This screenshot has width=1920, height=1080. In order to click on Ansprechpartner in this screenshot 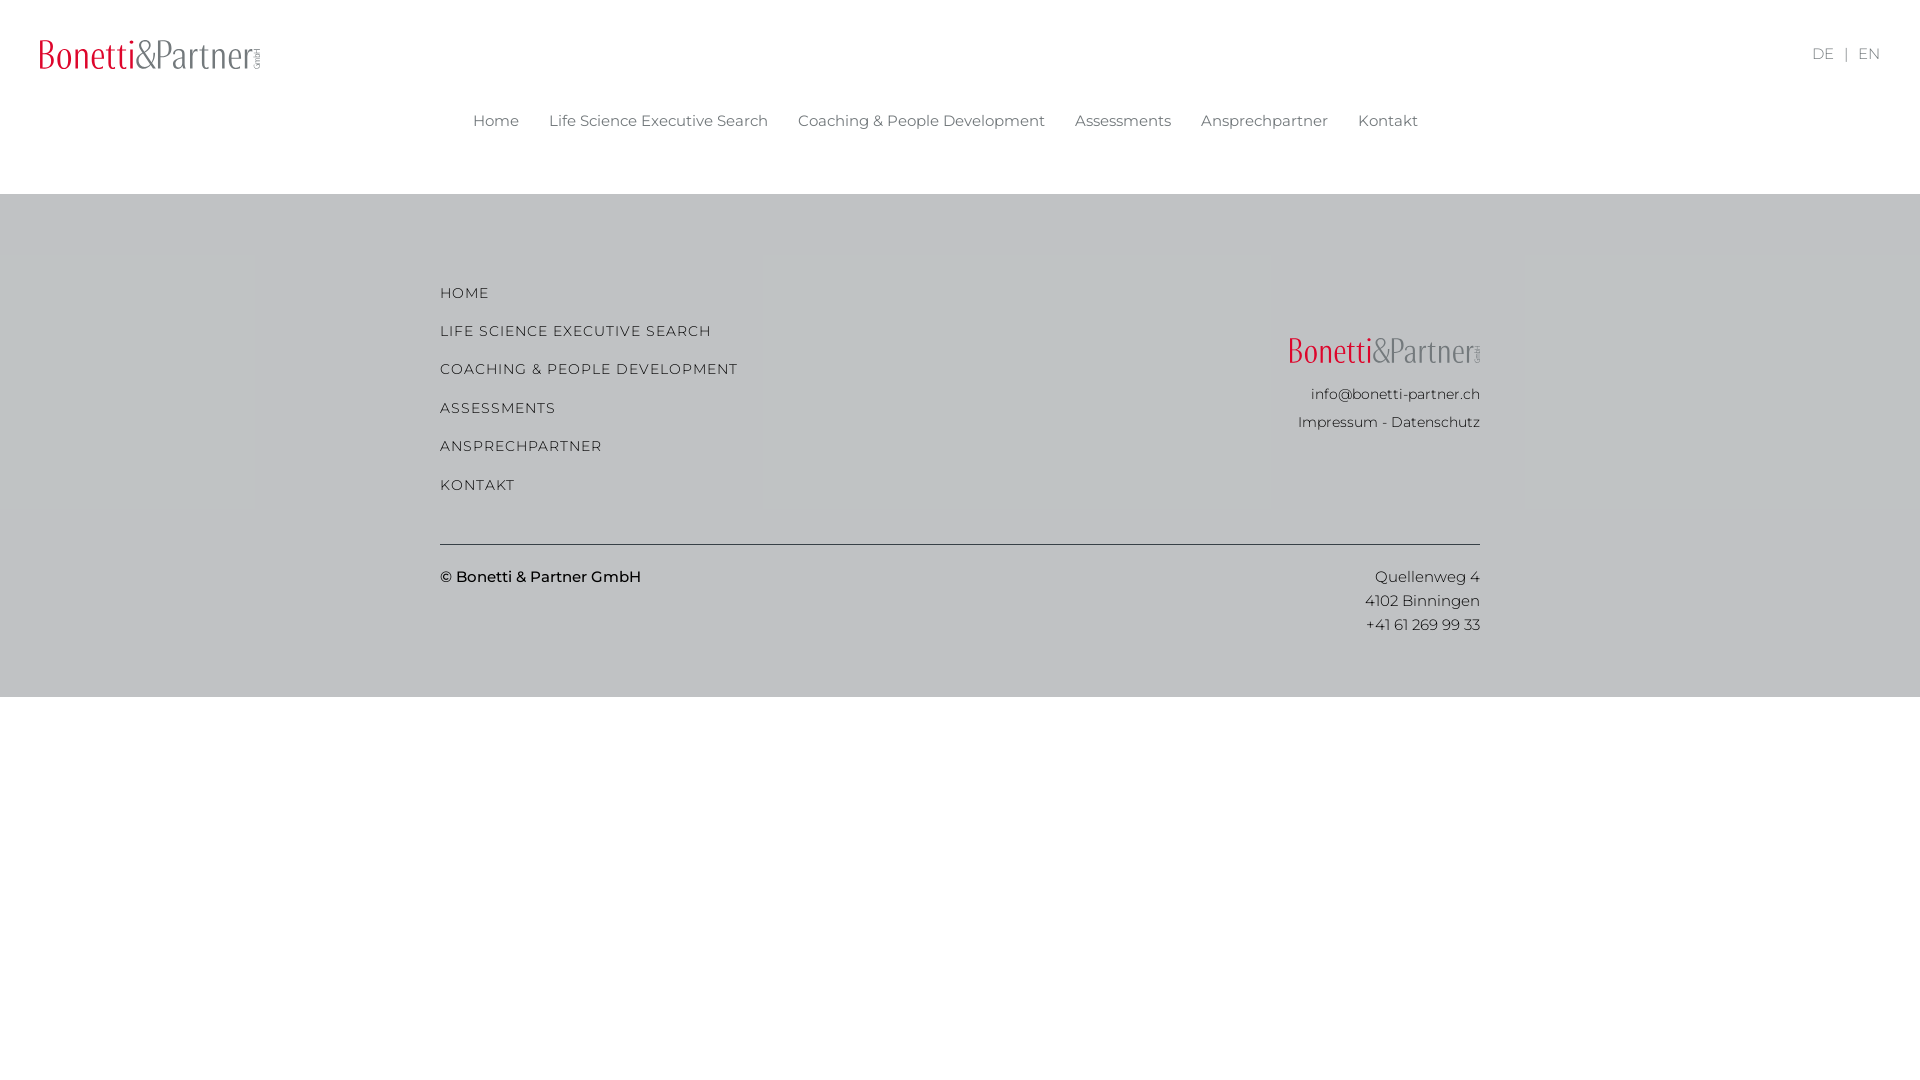, I will do `click(1264, 121)`.